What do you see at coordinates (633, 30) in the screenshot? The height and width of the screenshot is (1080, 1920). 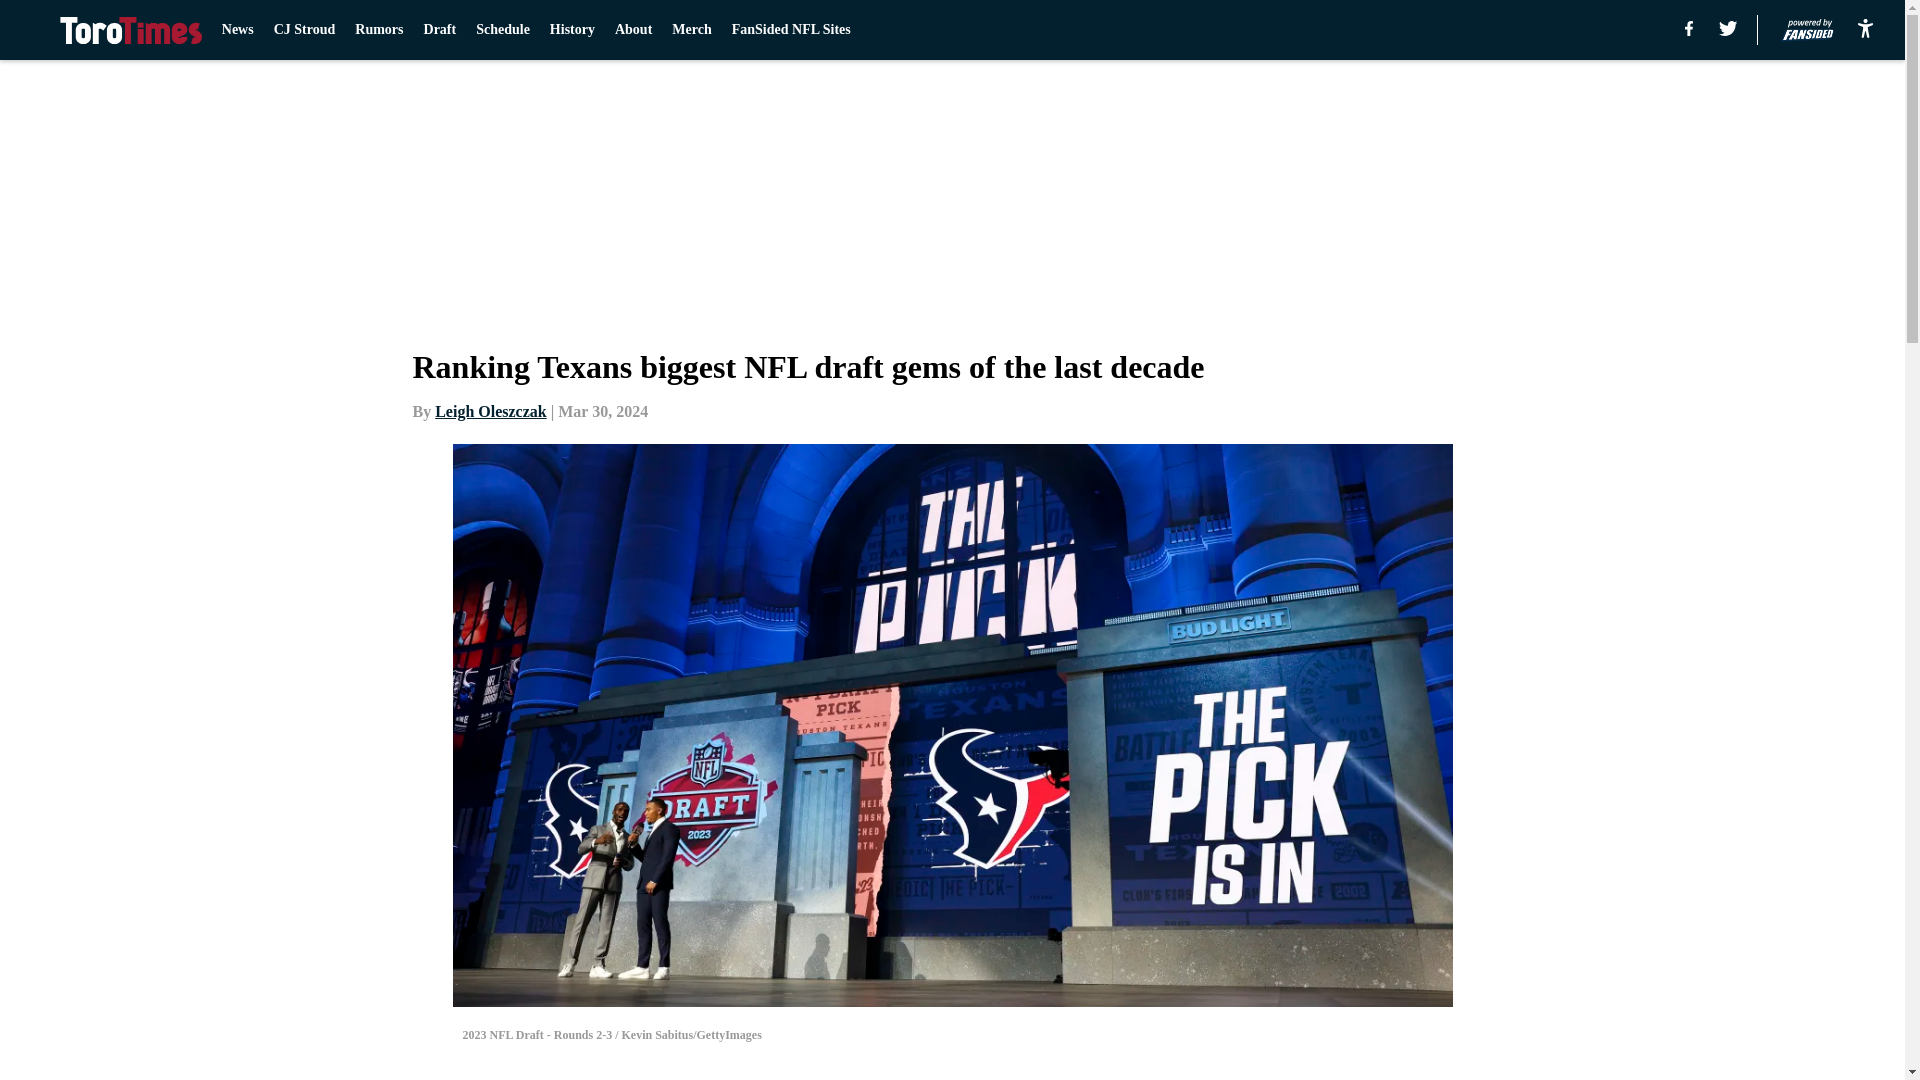 I see `About` at bounding box center [633, 30].